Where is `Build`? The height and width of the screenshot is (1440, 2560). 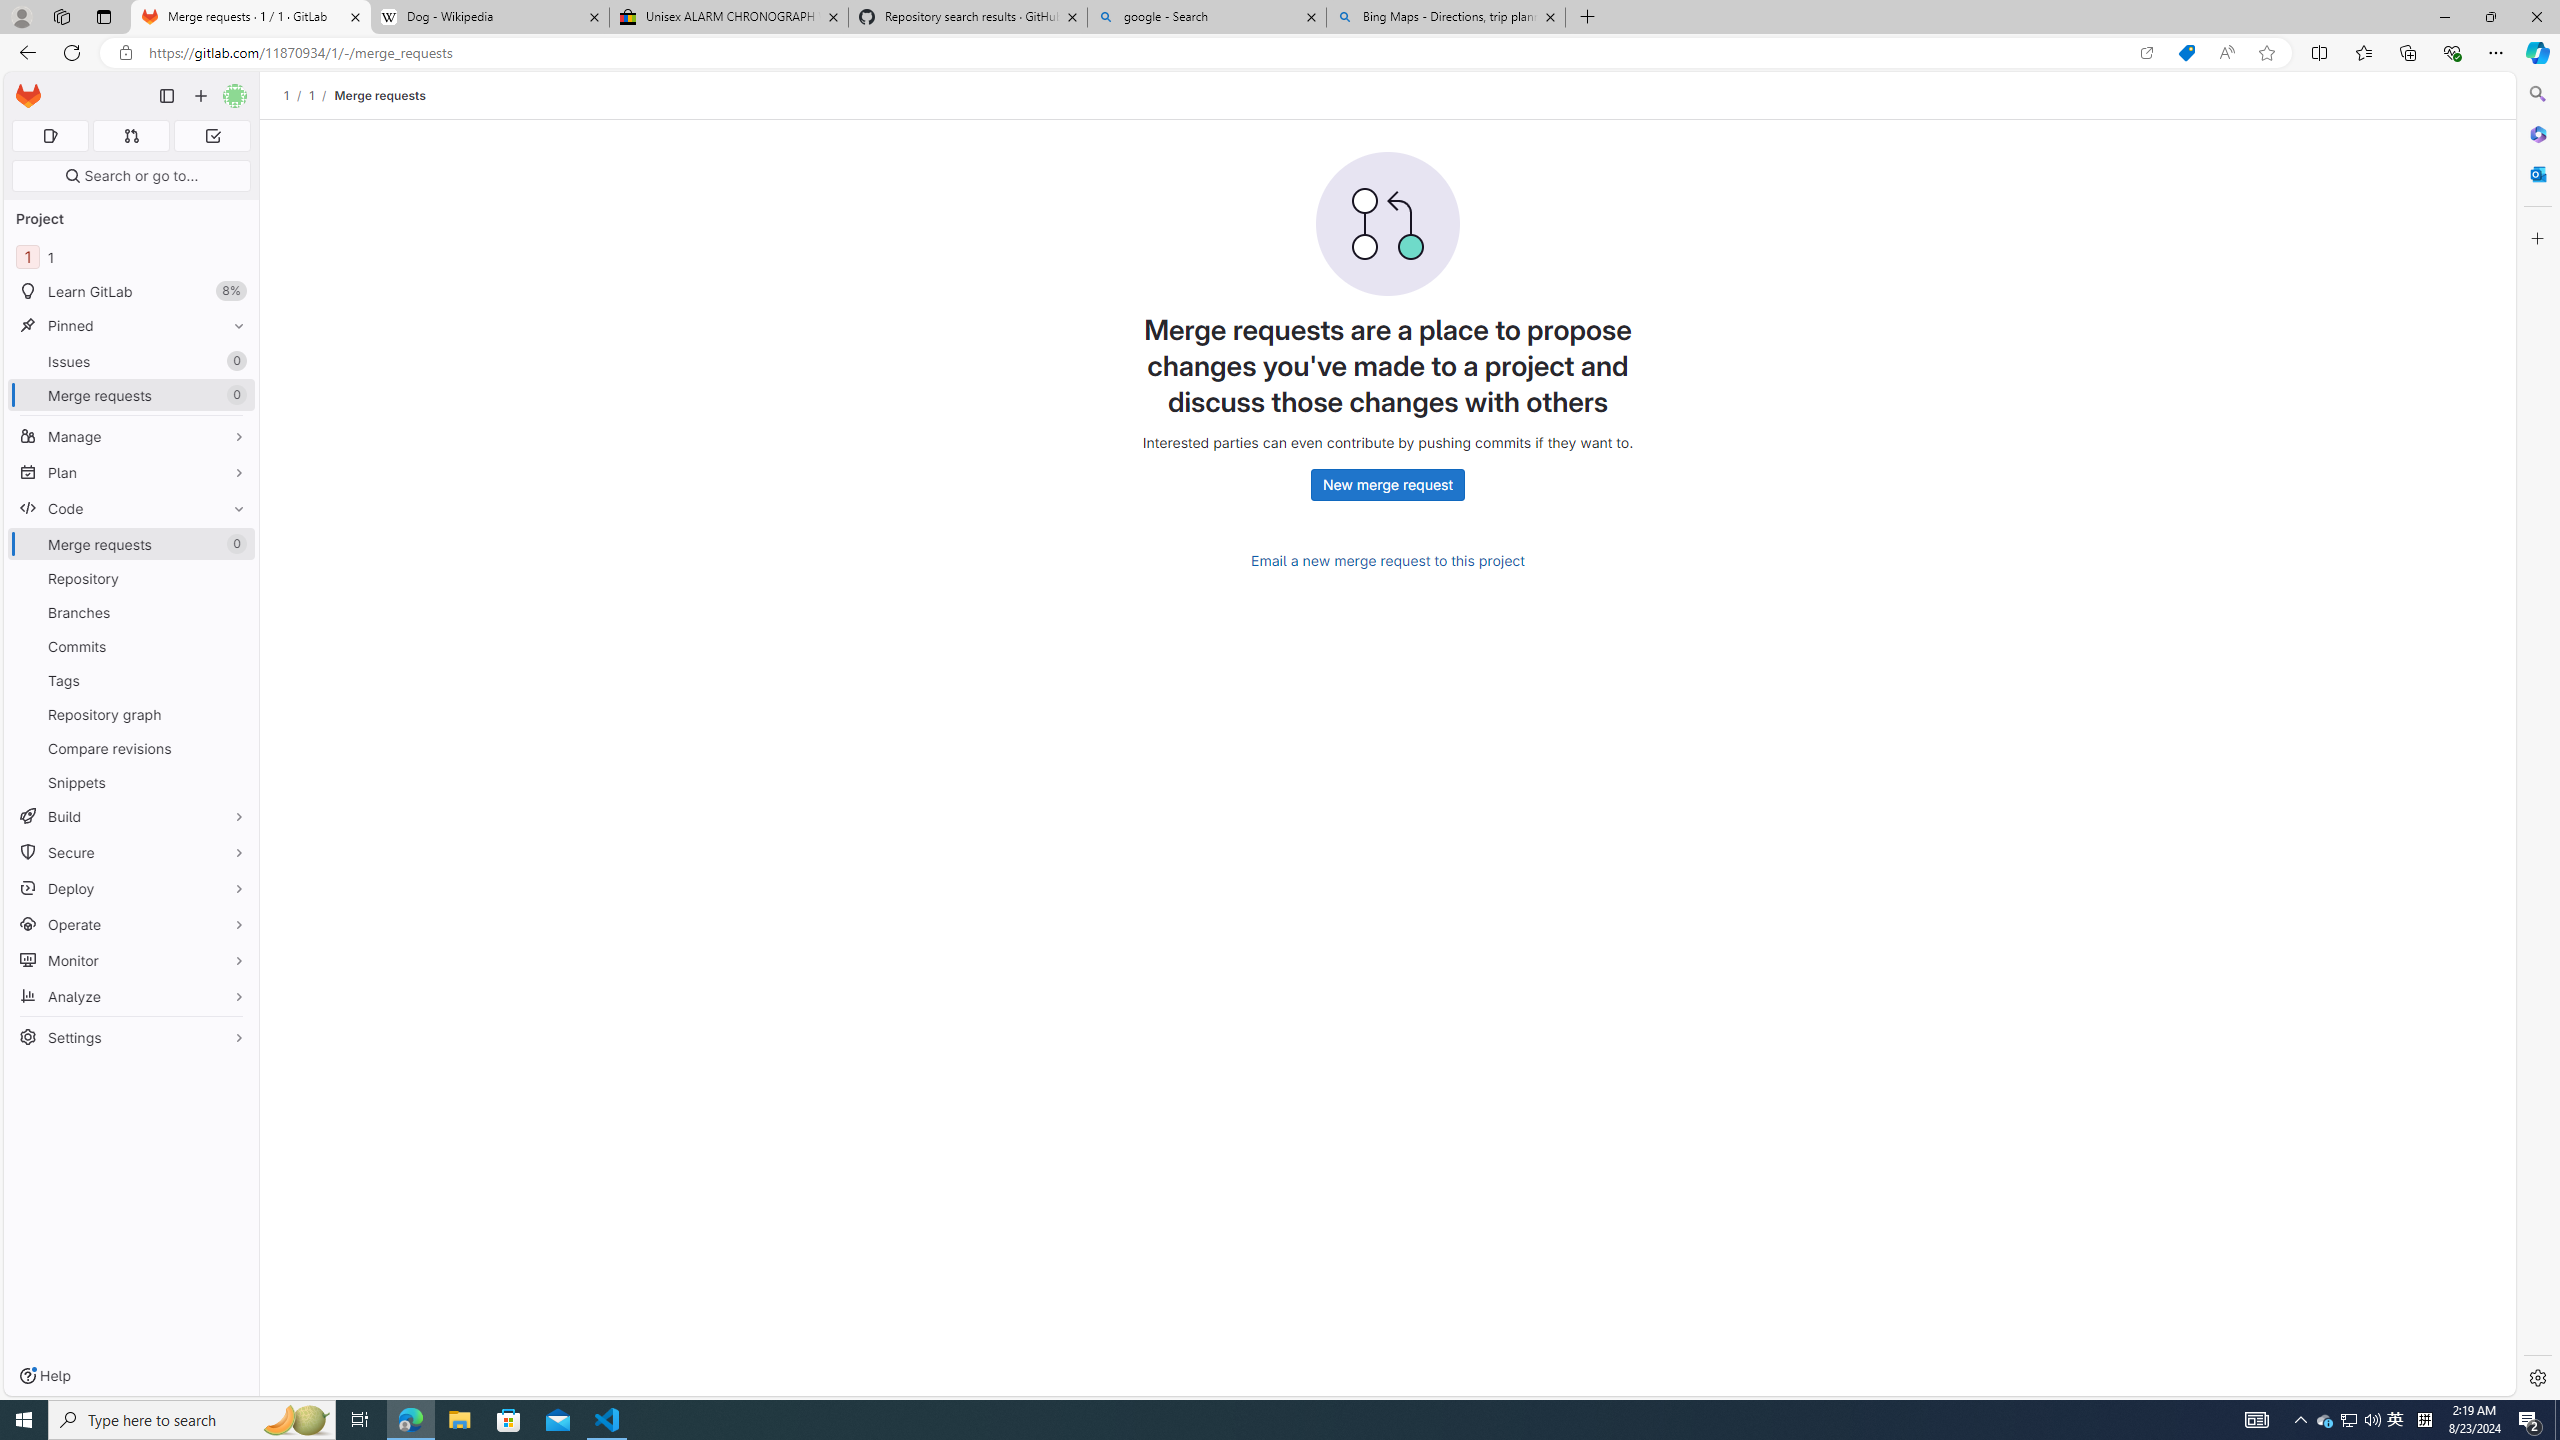 Build is located at coordinates (132, 816).